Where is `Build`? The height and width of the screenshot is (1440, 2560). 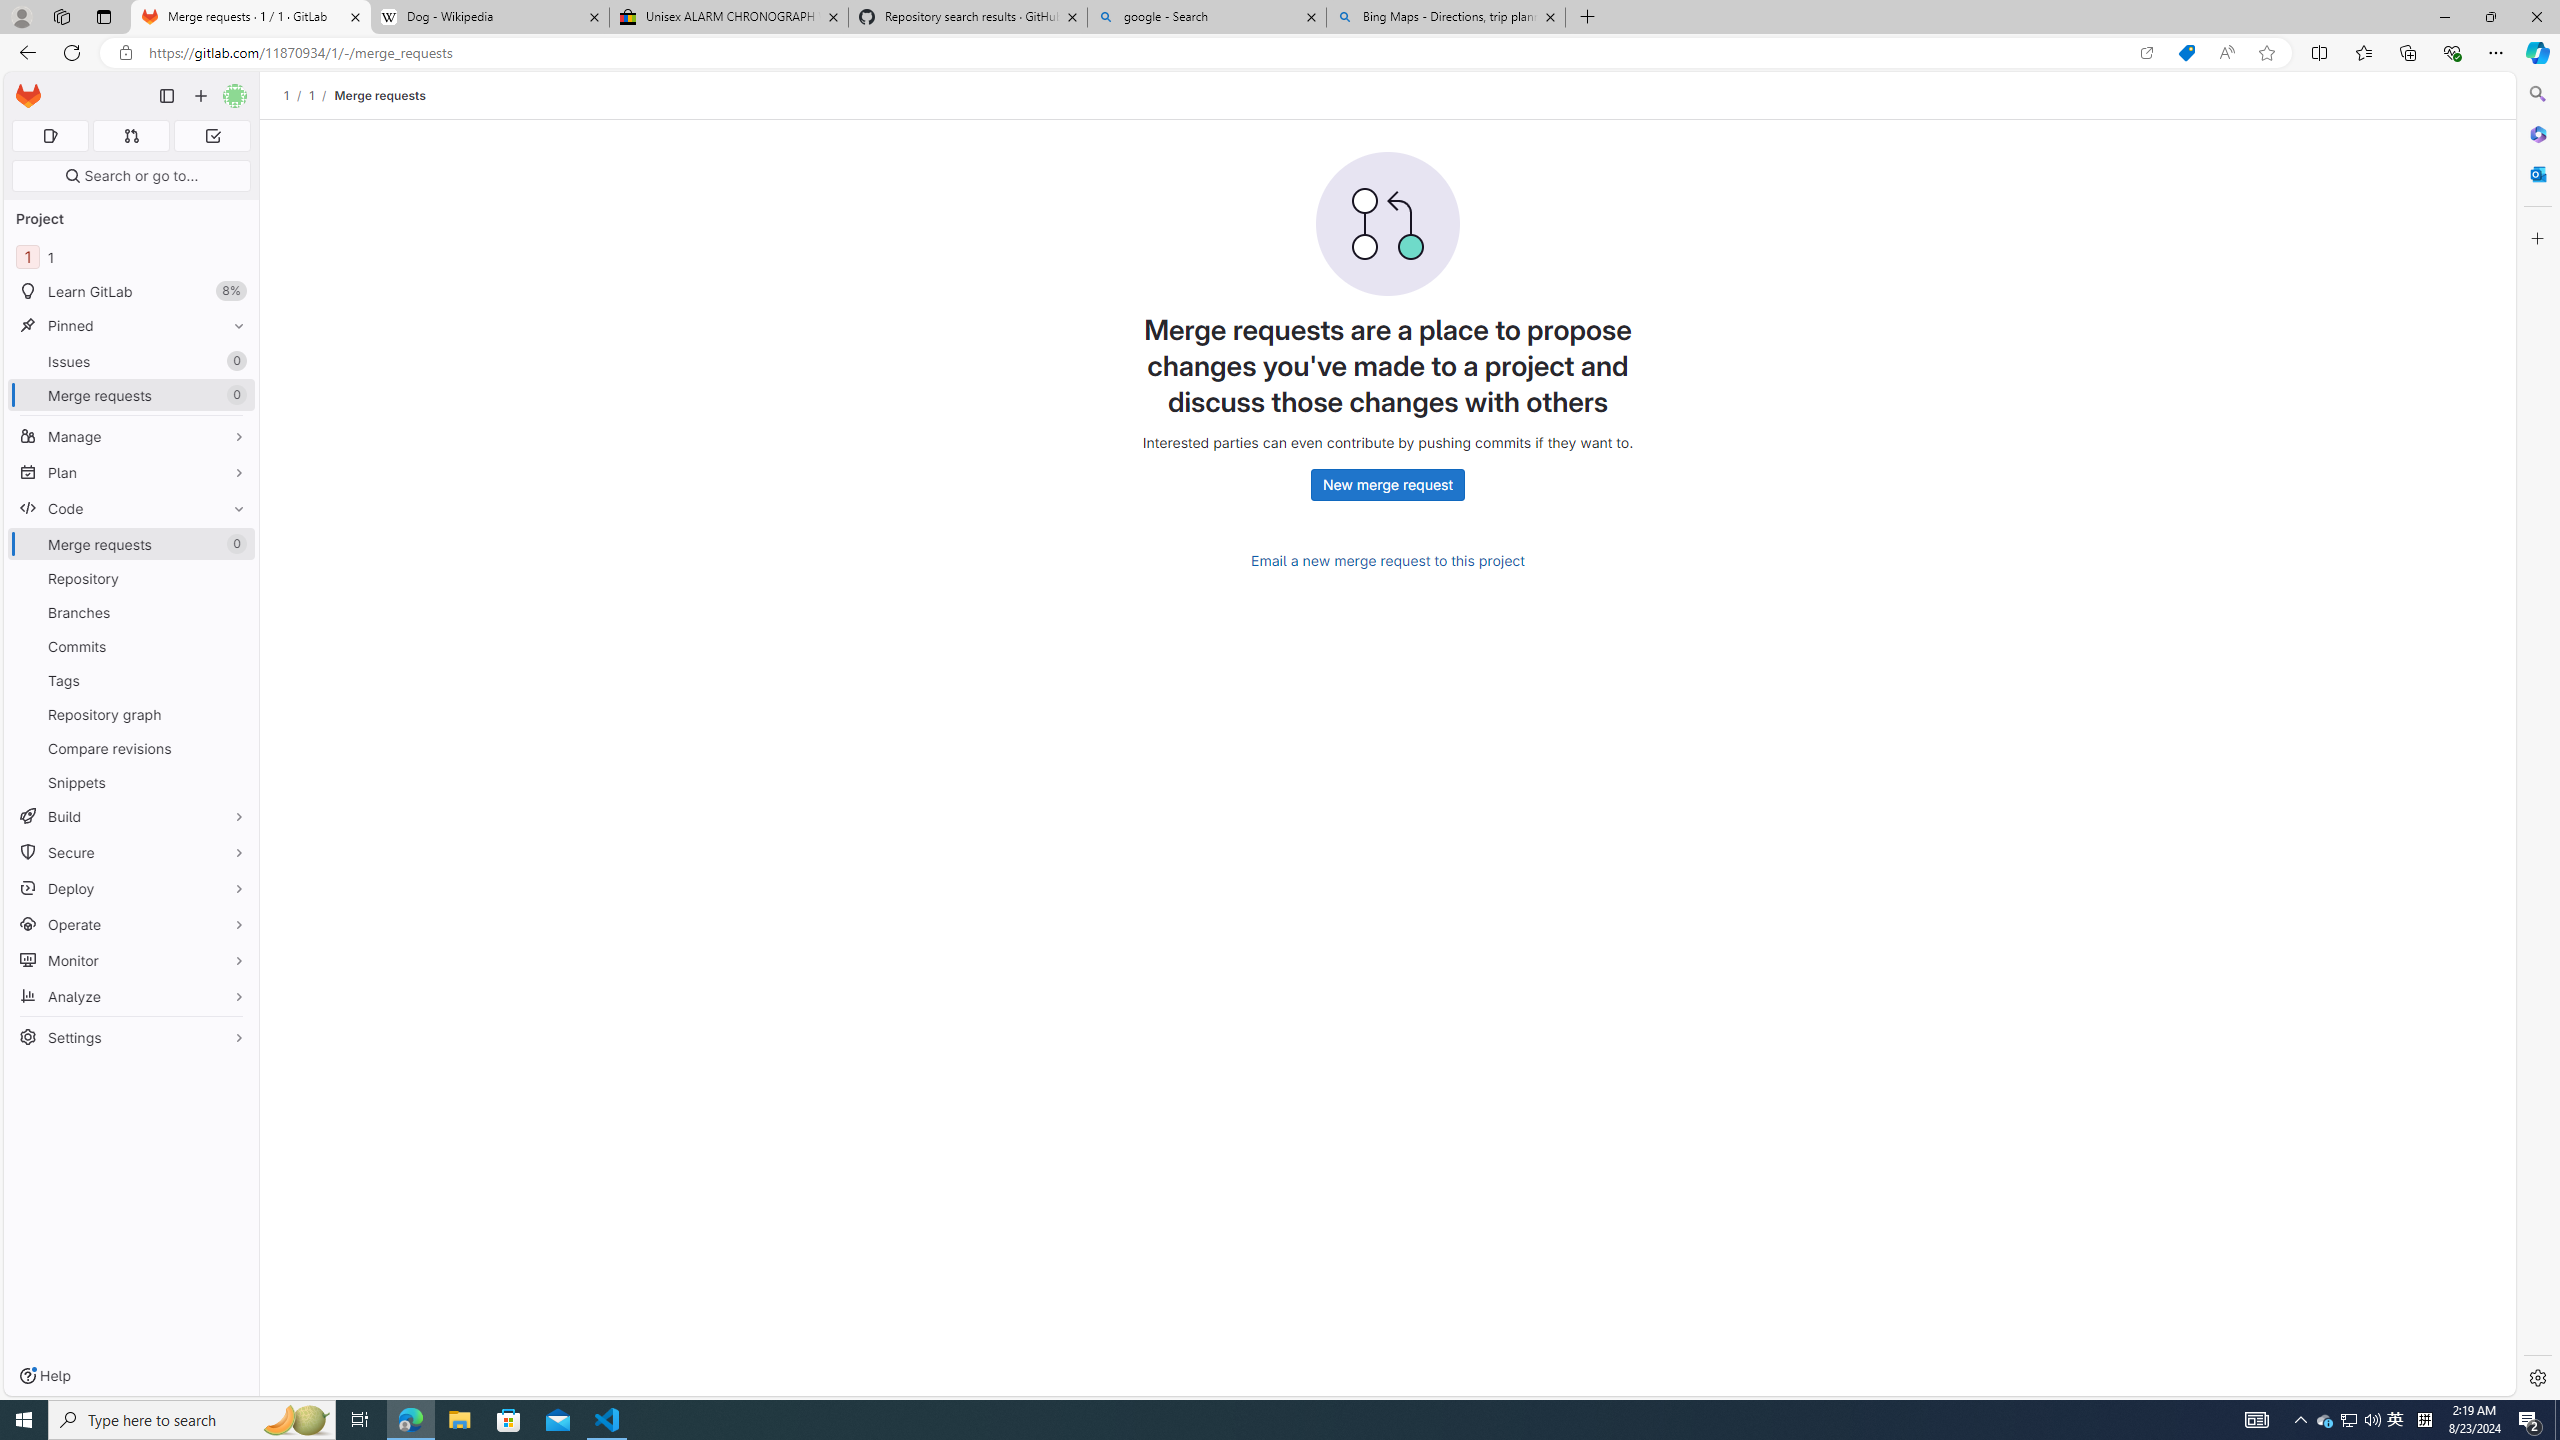 Build is located at coordinates (132, 816).